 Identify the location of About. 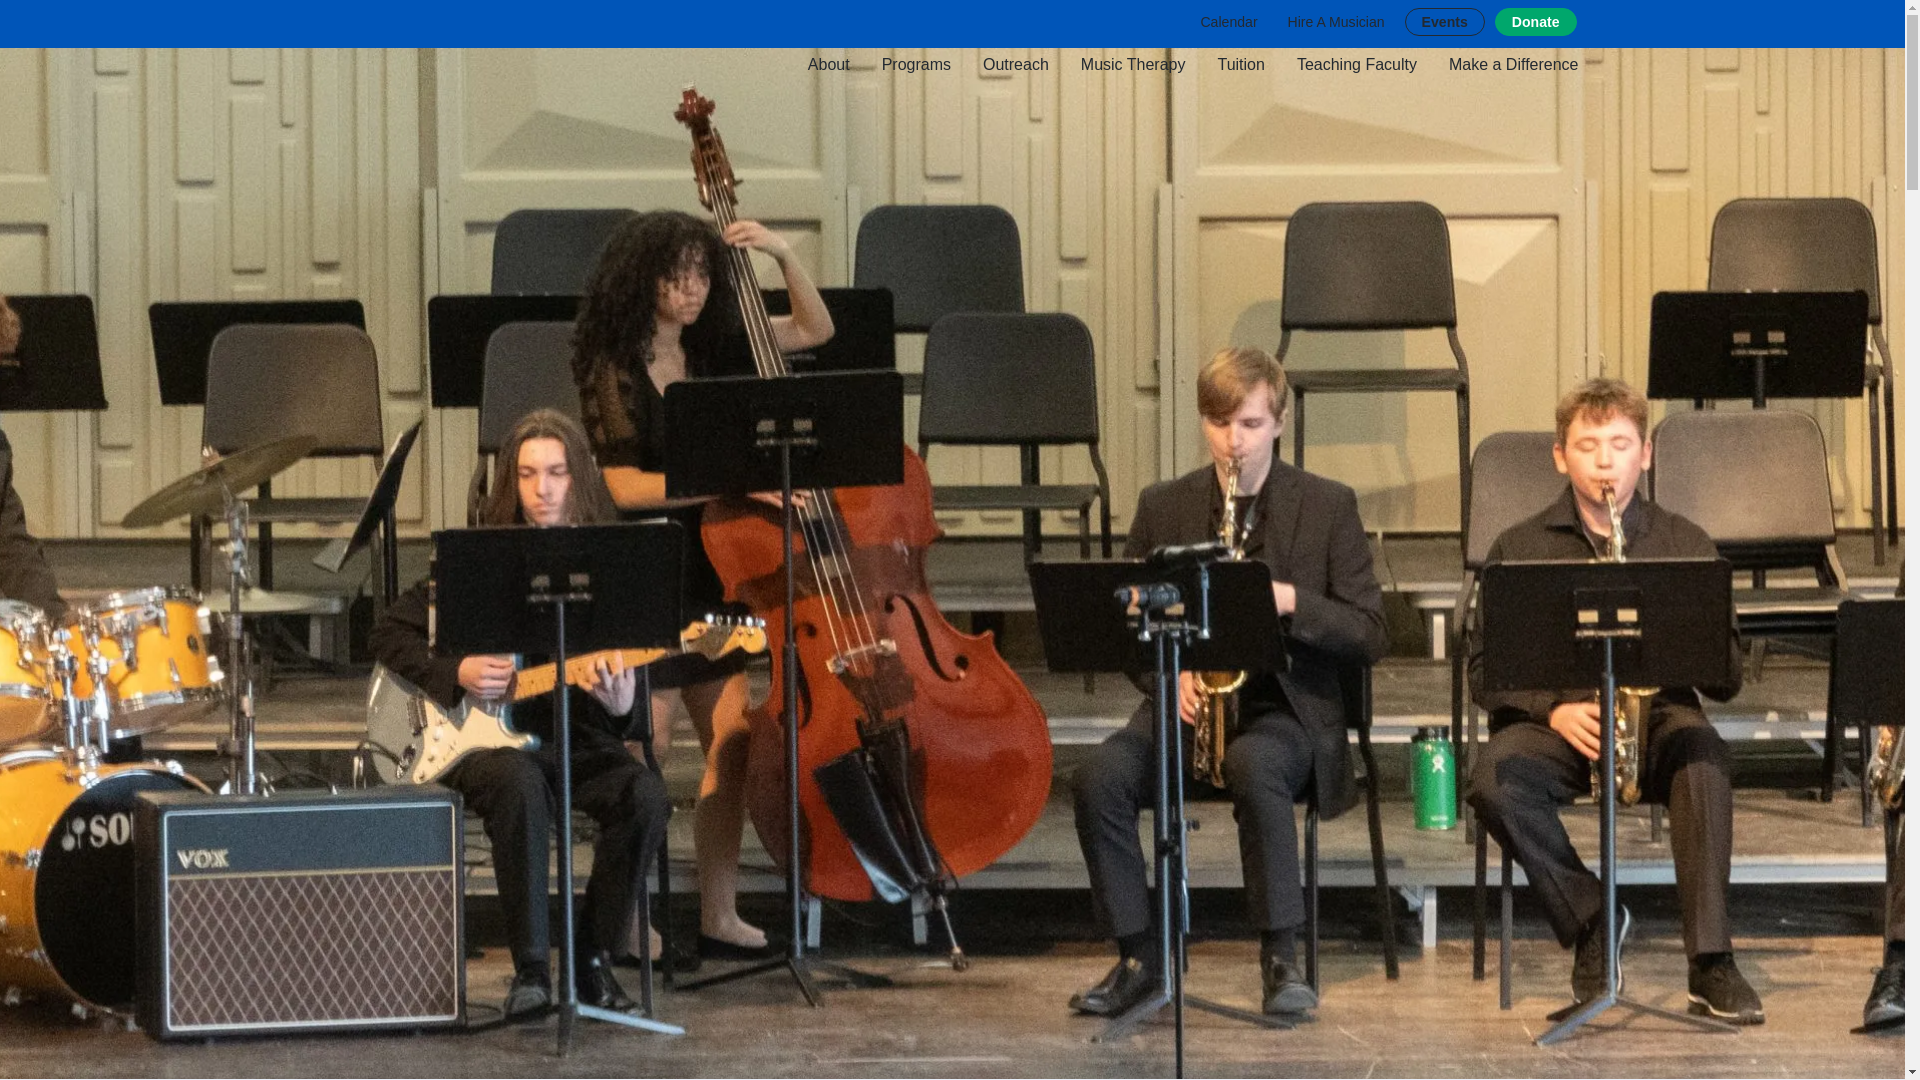
(829, 65).